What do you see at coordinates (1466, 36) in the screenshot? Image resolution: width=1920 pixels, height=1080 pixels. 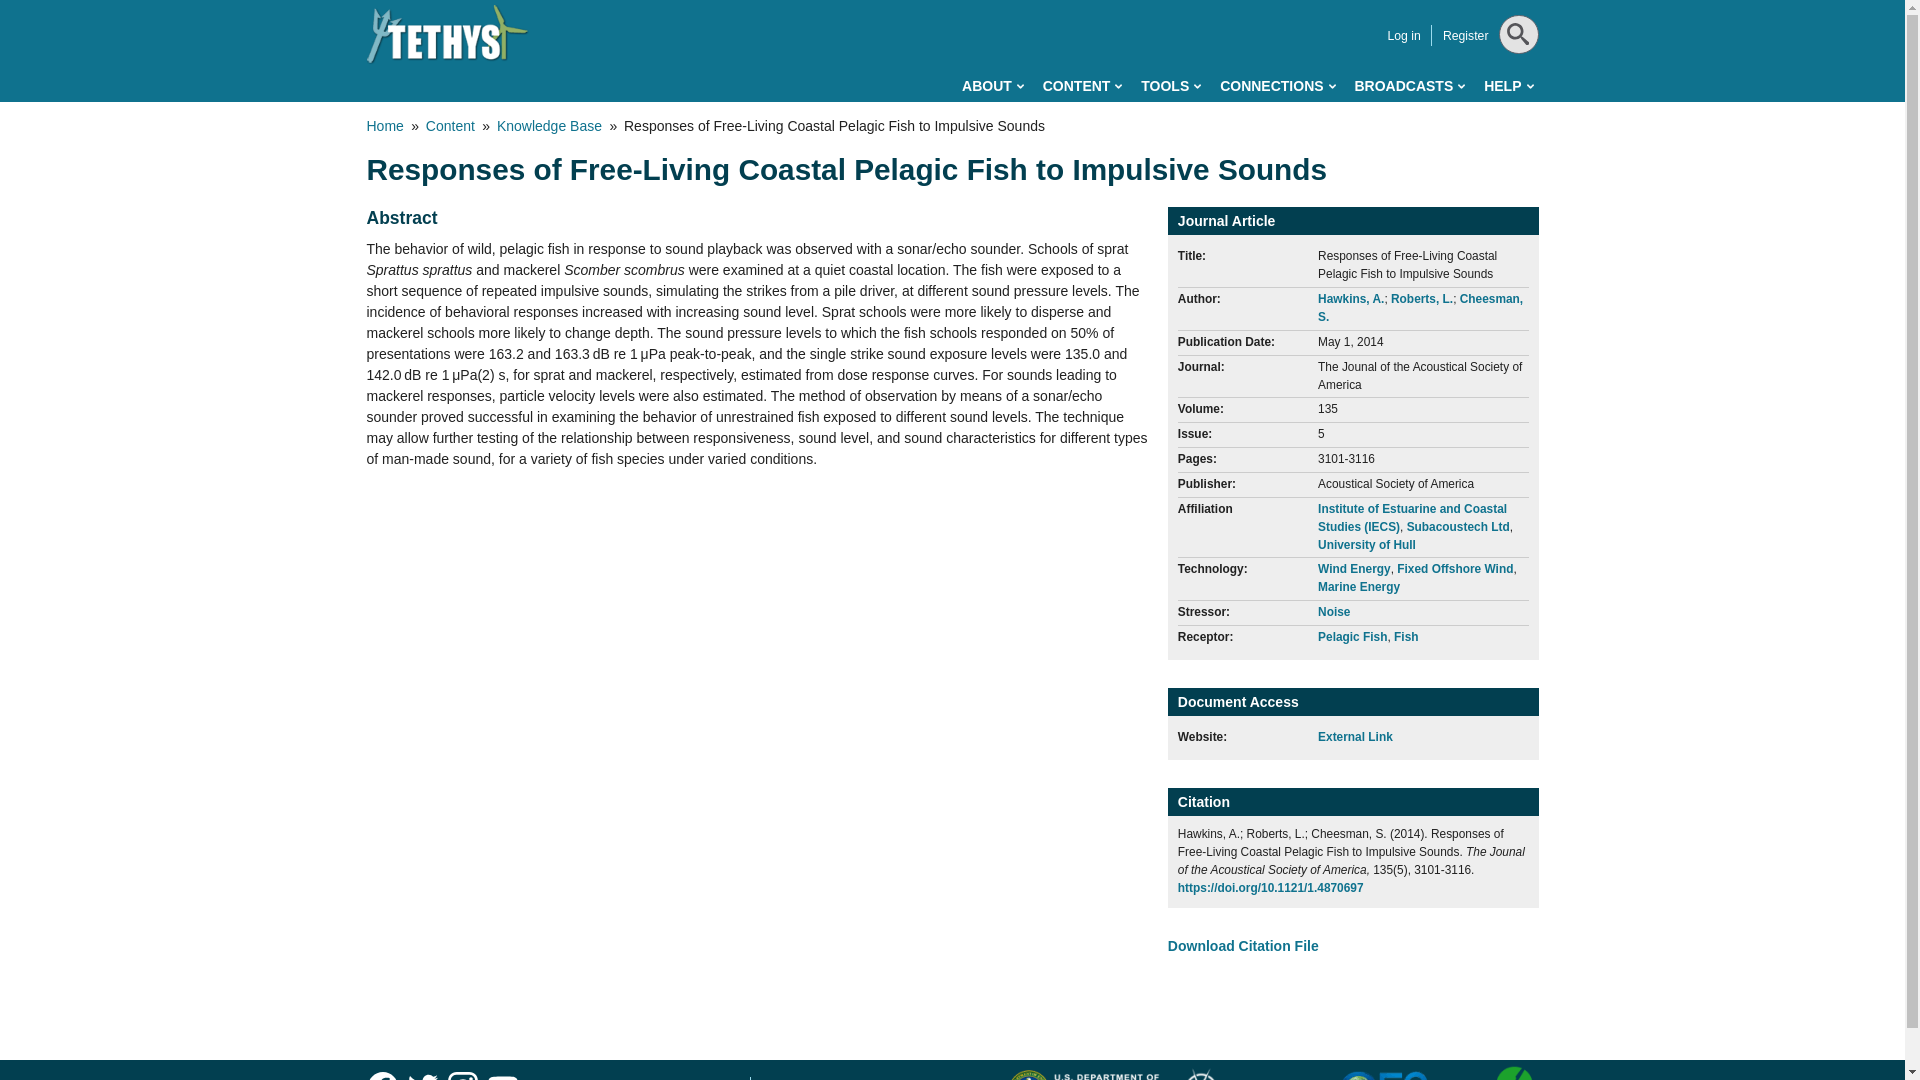 I see `Register` at bounding box center [1466, 36].